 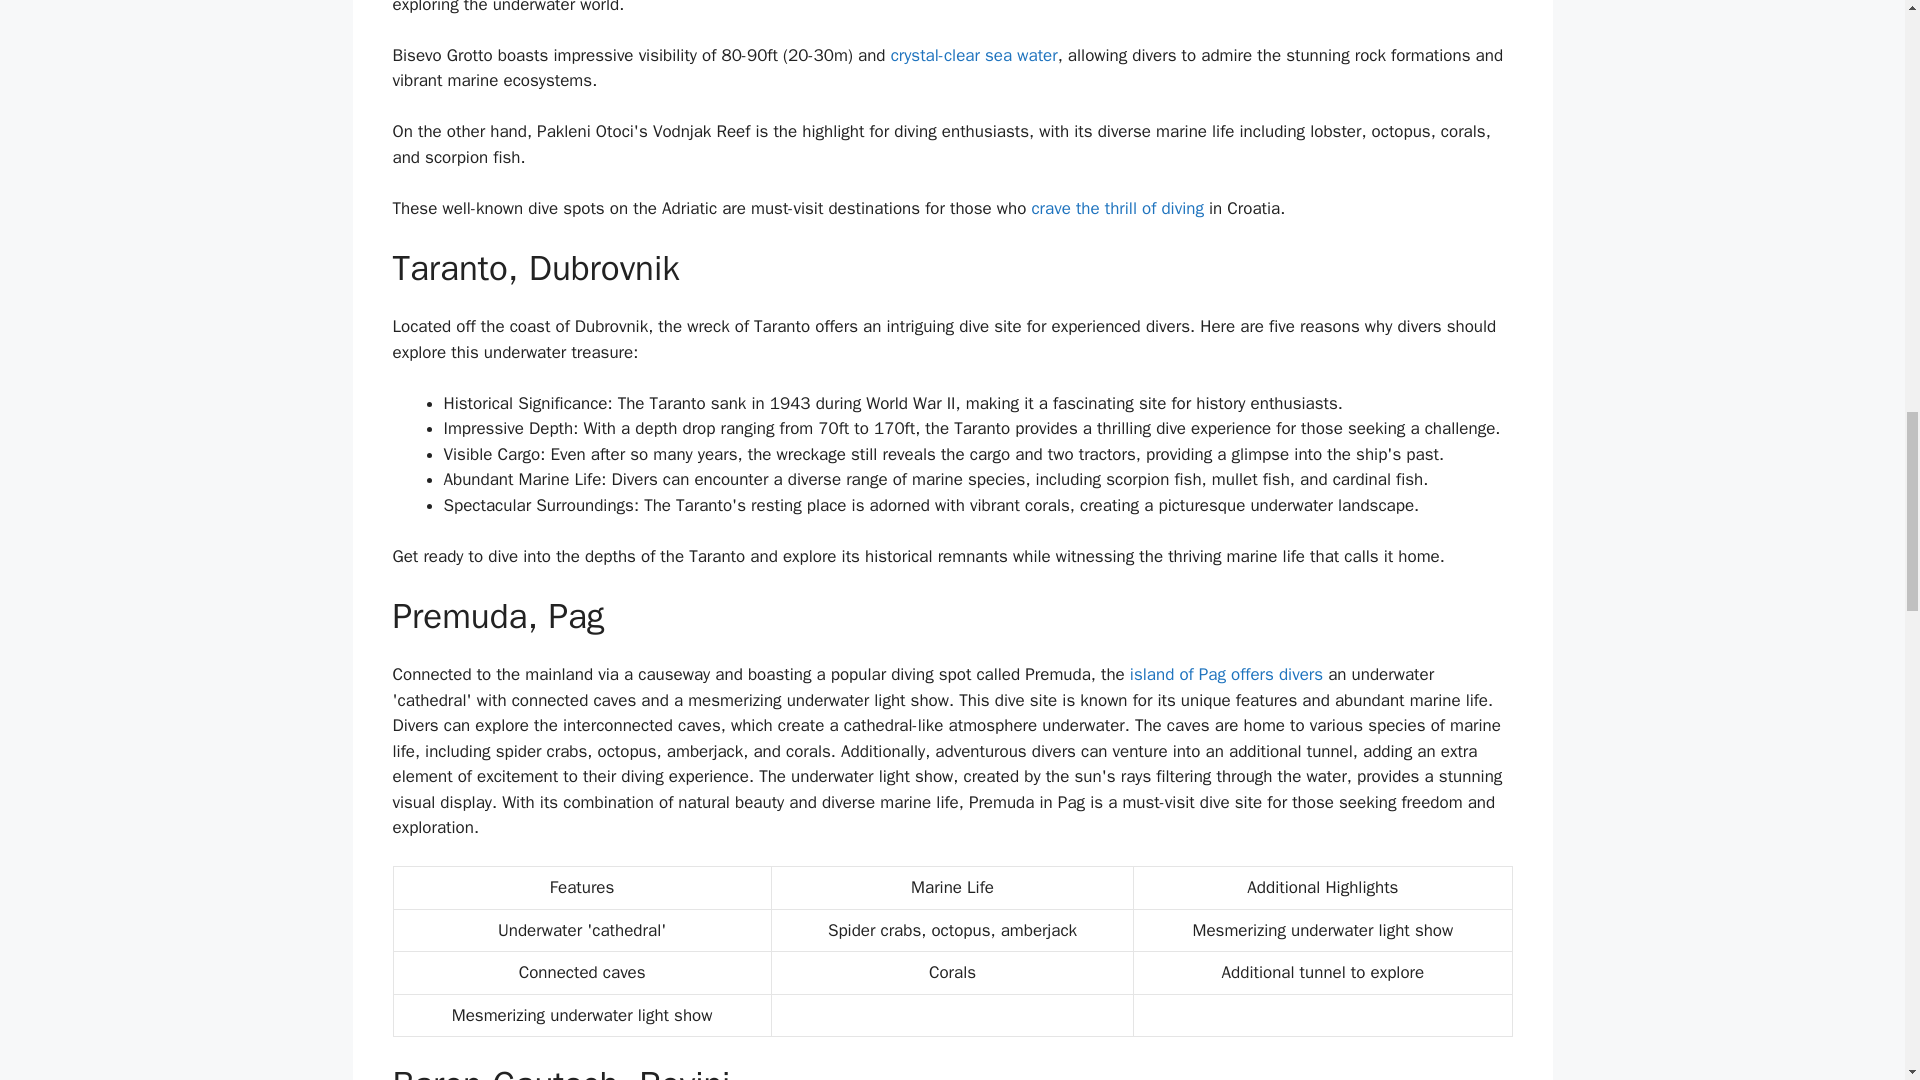 What do you see at coordinates (974, 55) in the screenshot?
I see `crystal-clear sea water` at bounding box center [974, 55].